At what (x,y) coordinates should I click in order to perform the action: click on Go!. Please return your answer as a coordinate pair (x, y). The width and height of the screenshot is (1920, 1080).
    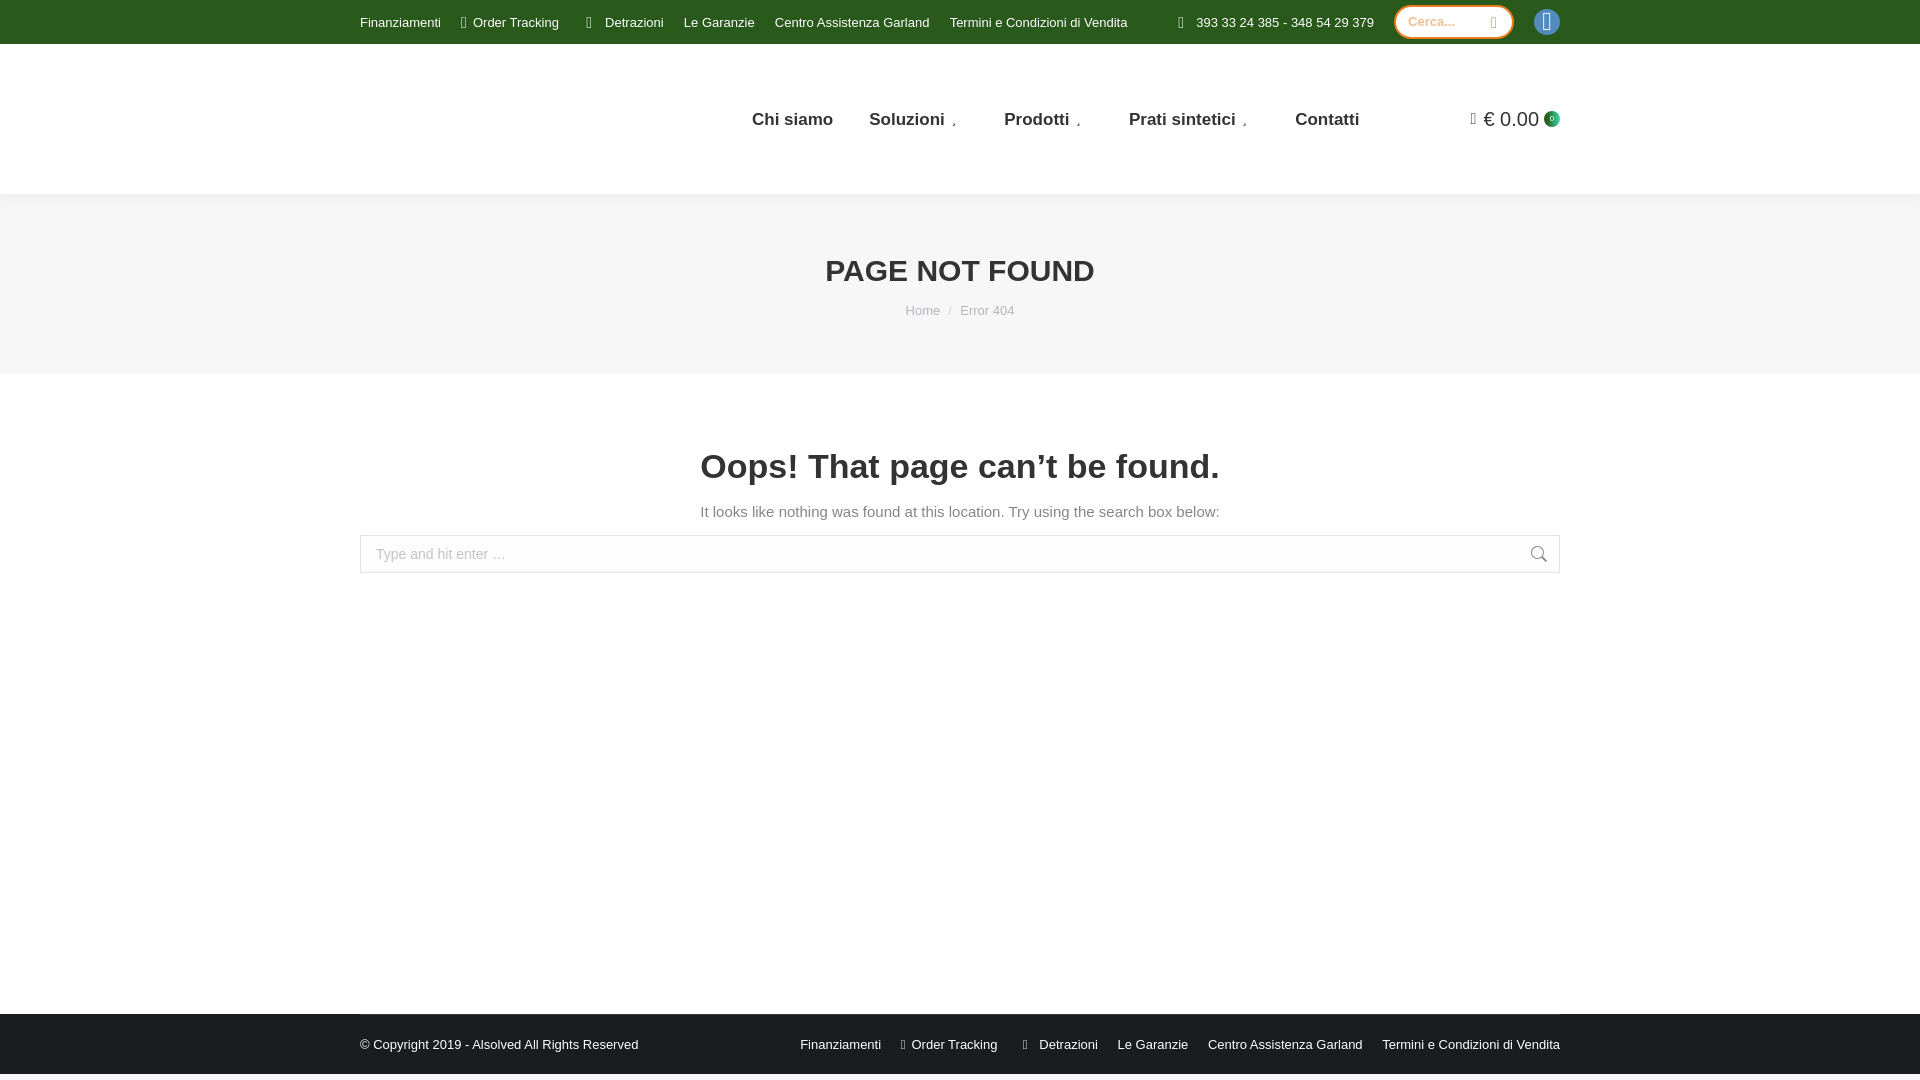
    Looking at the image, I should click on (32, 22).